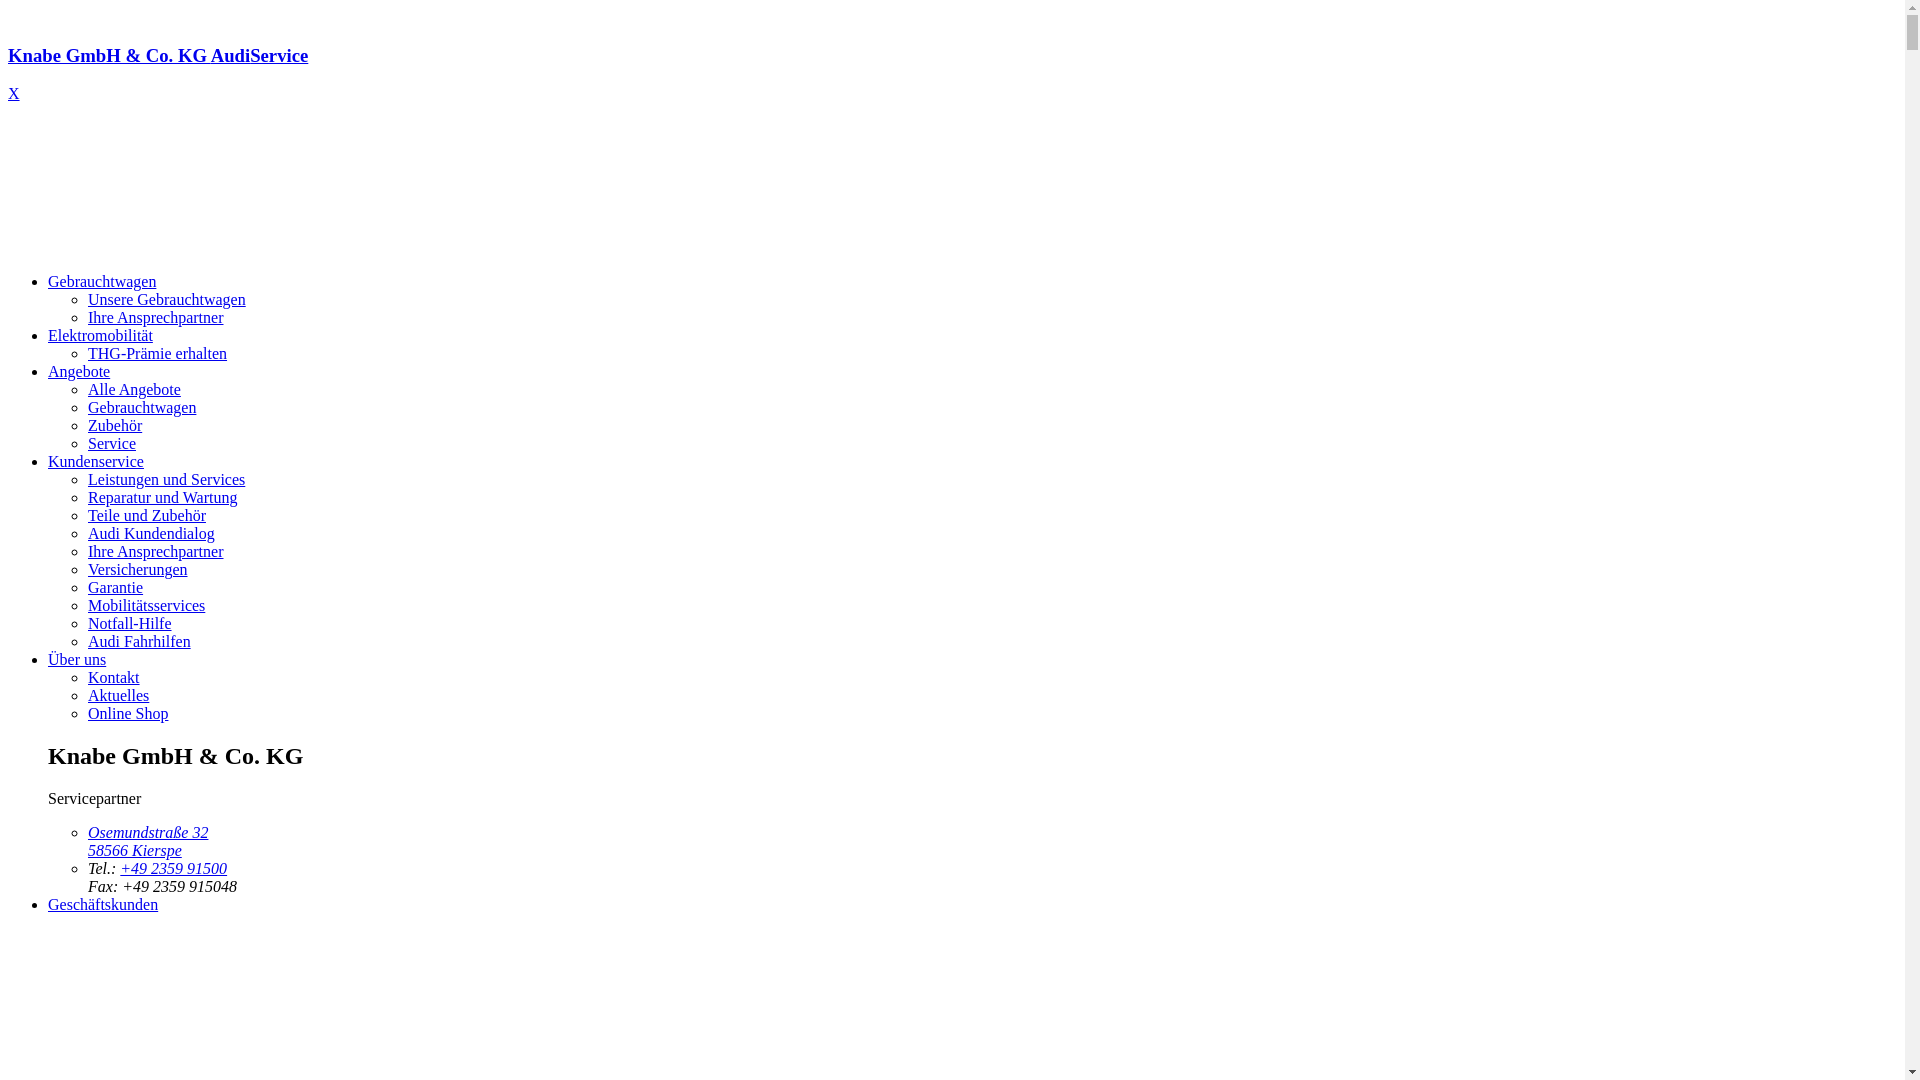  I want to click on Ihre Ansprechpartner, so click(156, 318).